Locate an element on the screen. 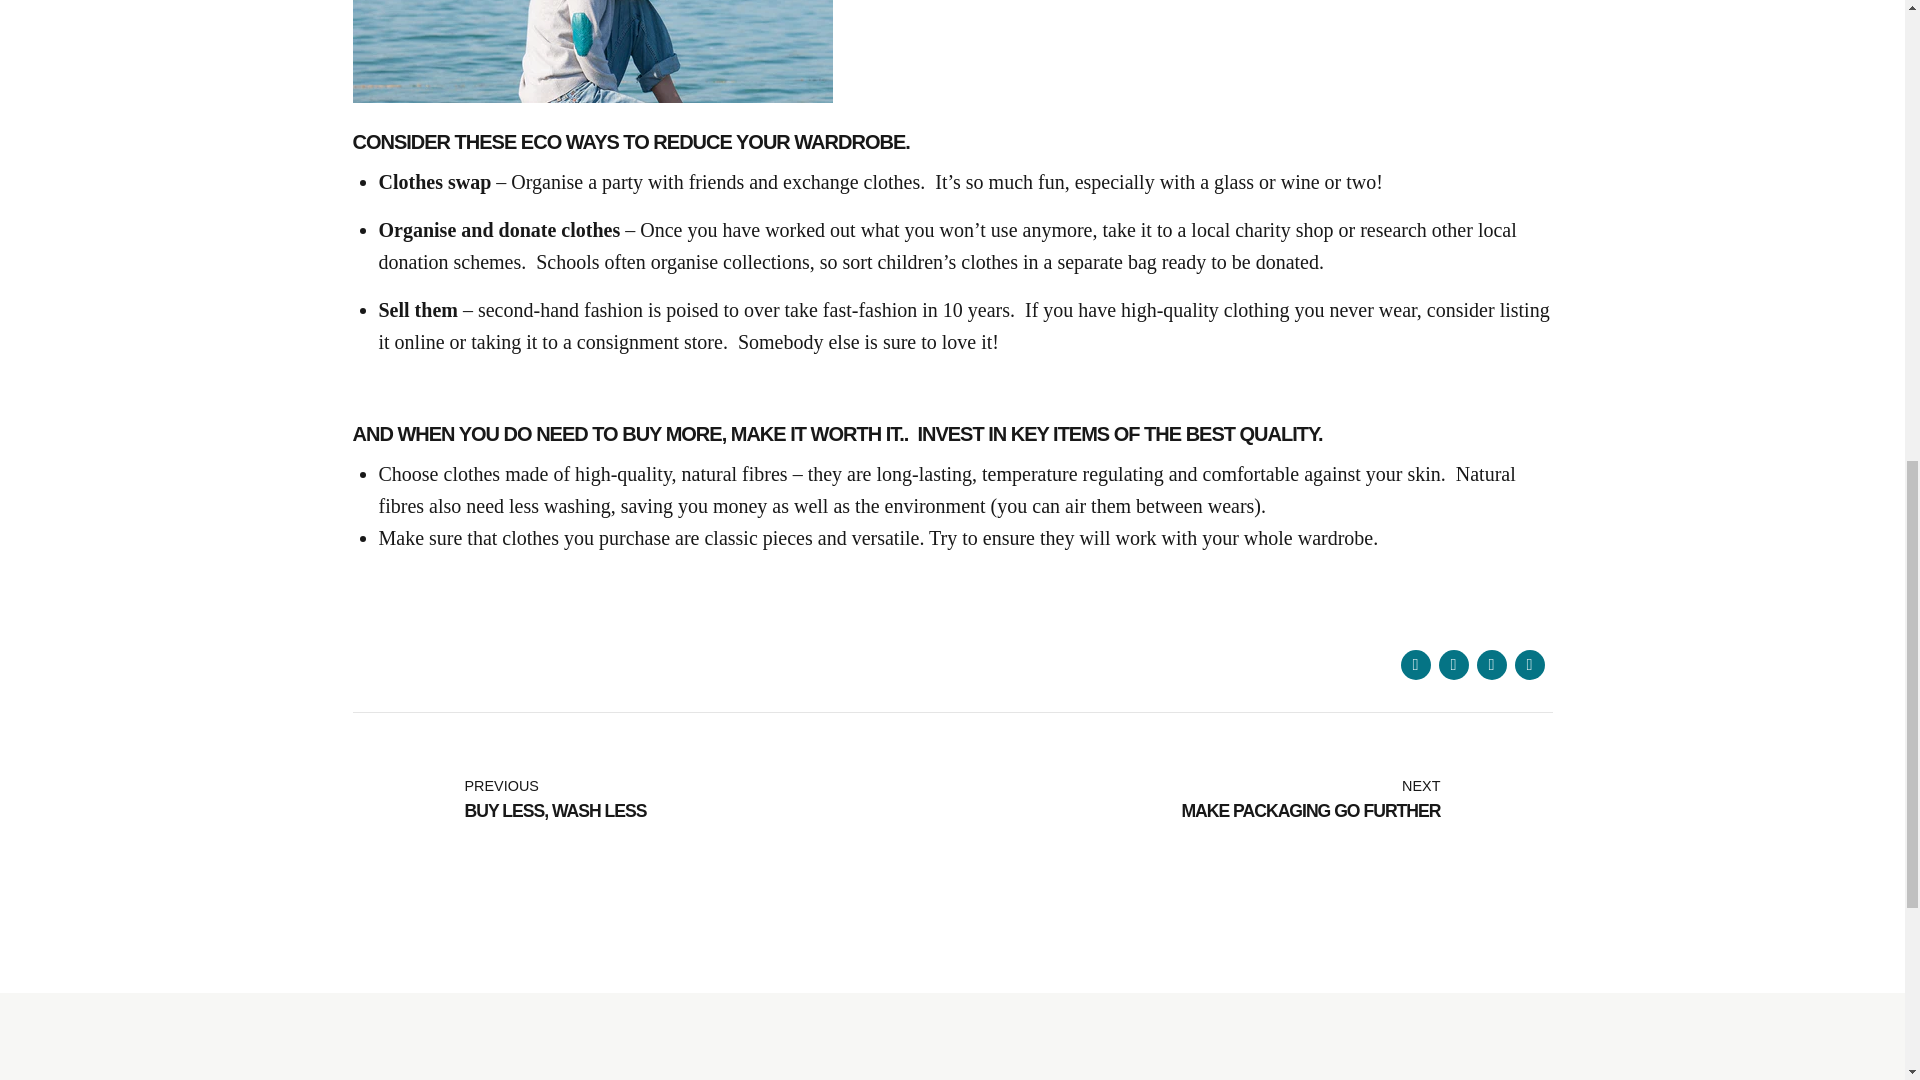 This screenshot has height=1080, width=1920. Share on Twitter is located at coordinates (1414, 665).